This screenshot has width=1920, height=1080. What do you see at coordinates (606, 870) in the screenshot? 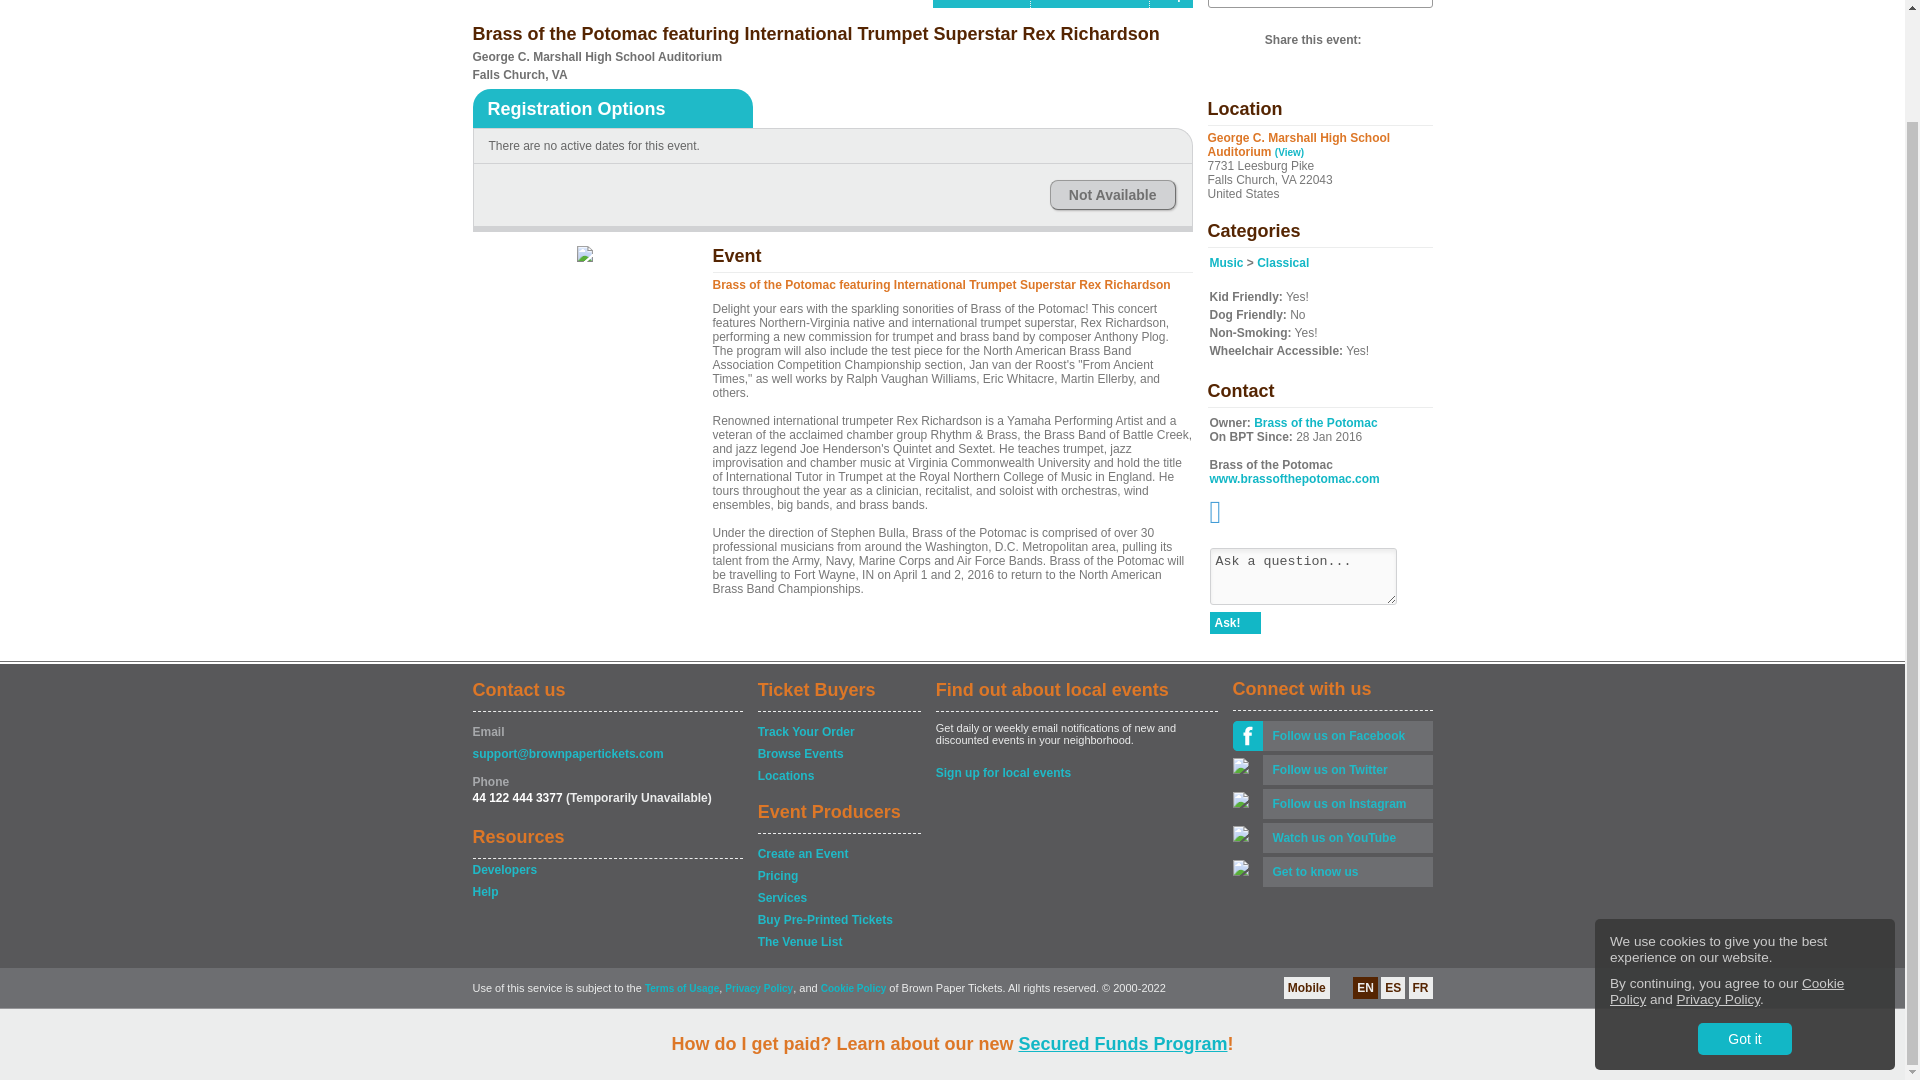
I see `Developers` at bounding box center [606, 870].